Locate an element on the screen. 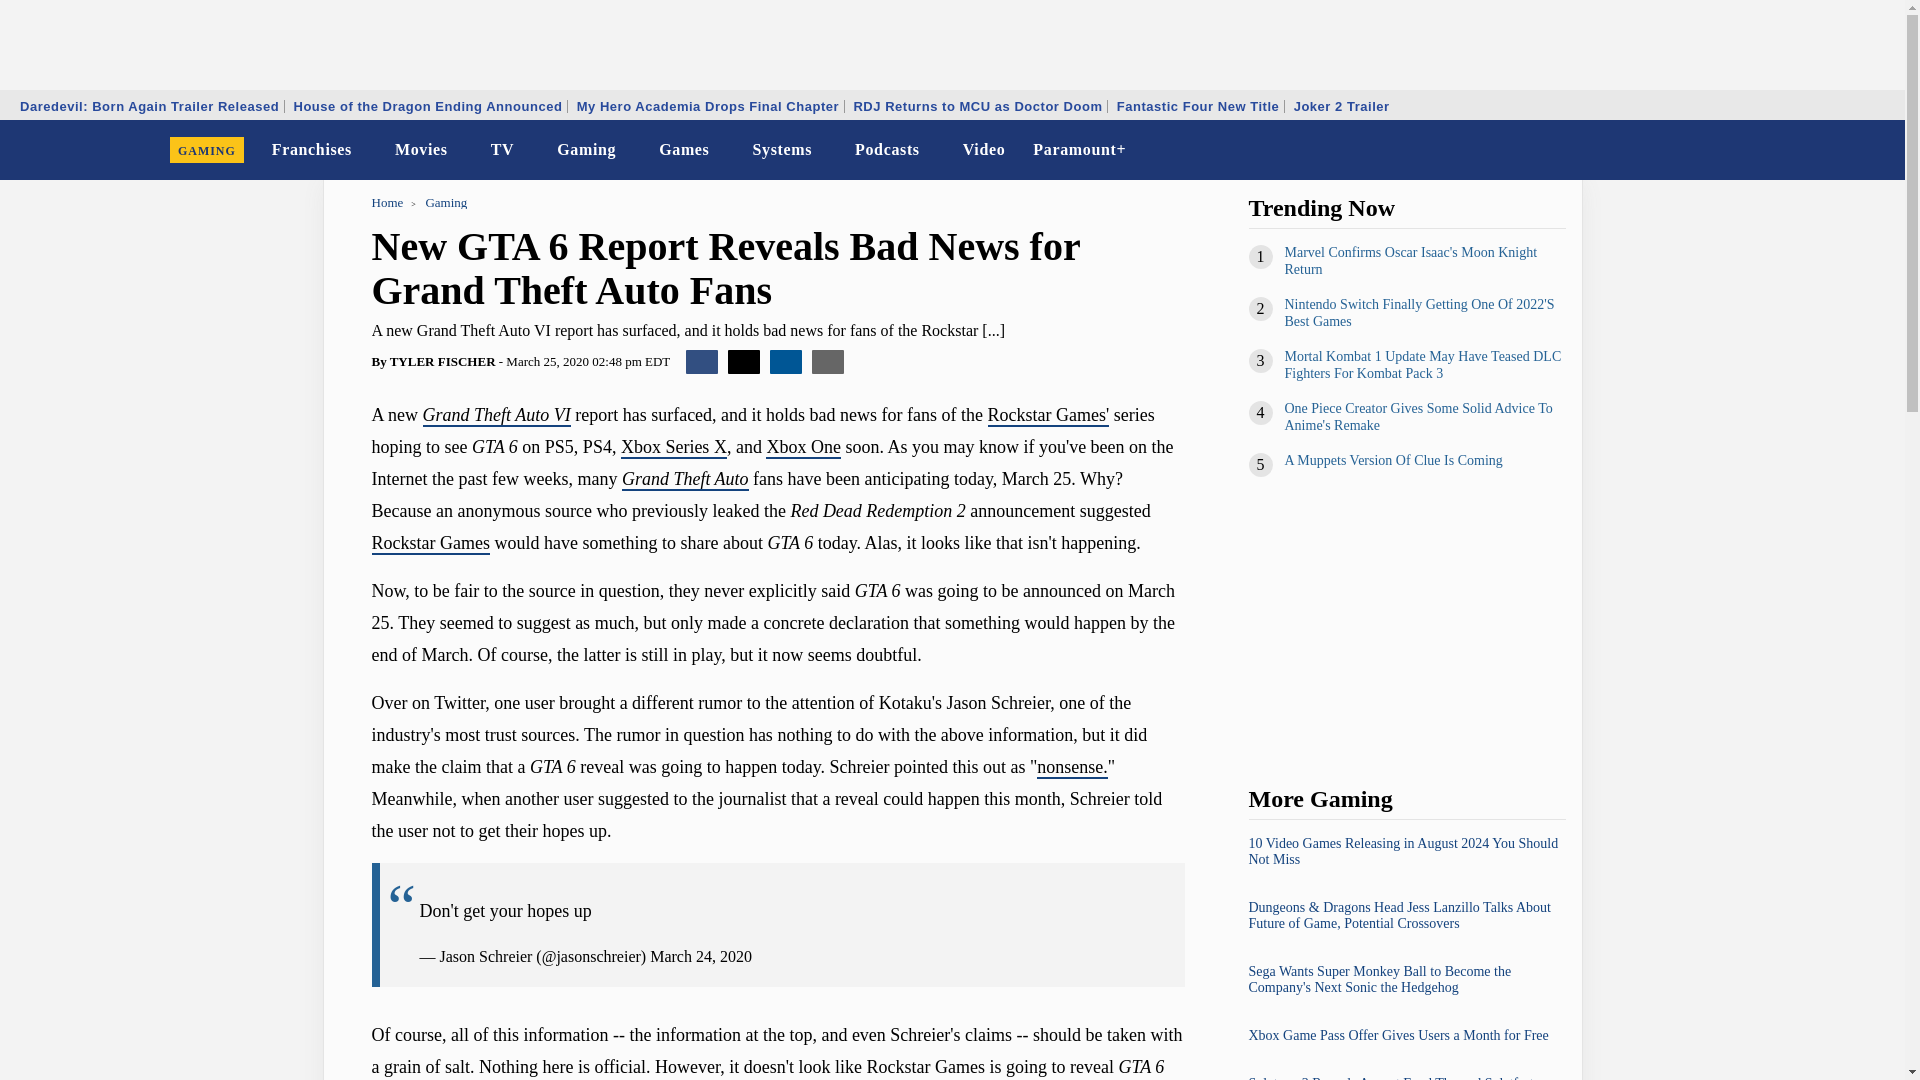 This screenshot has width=1920, height=1080. Gaming is located at coordinates (586, 150).